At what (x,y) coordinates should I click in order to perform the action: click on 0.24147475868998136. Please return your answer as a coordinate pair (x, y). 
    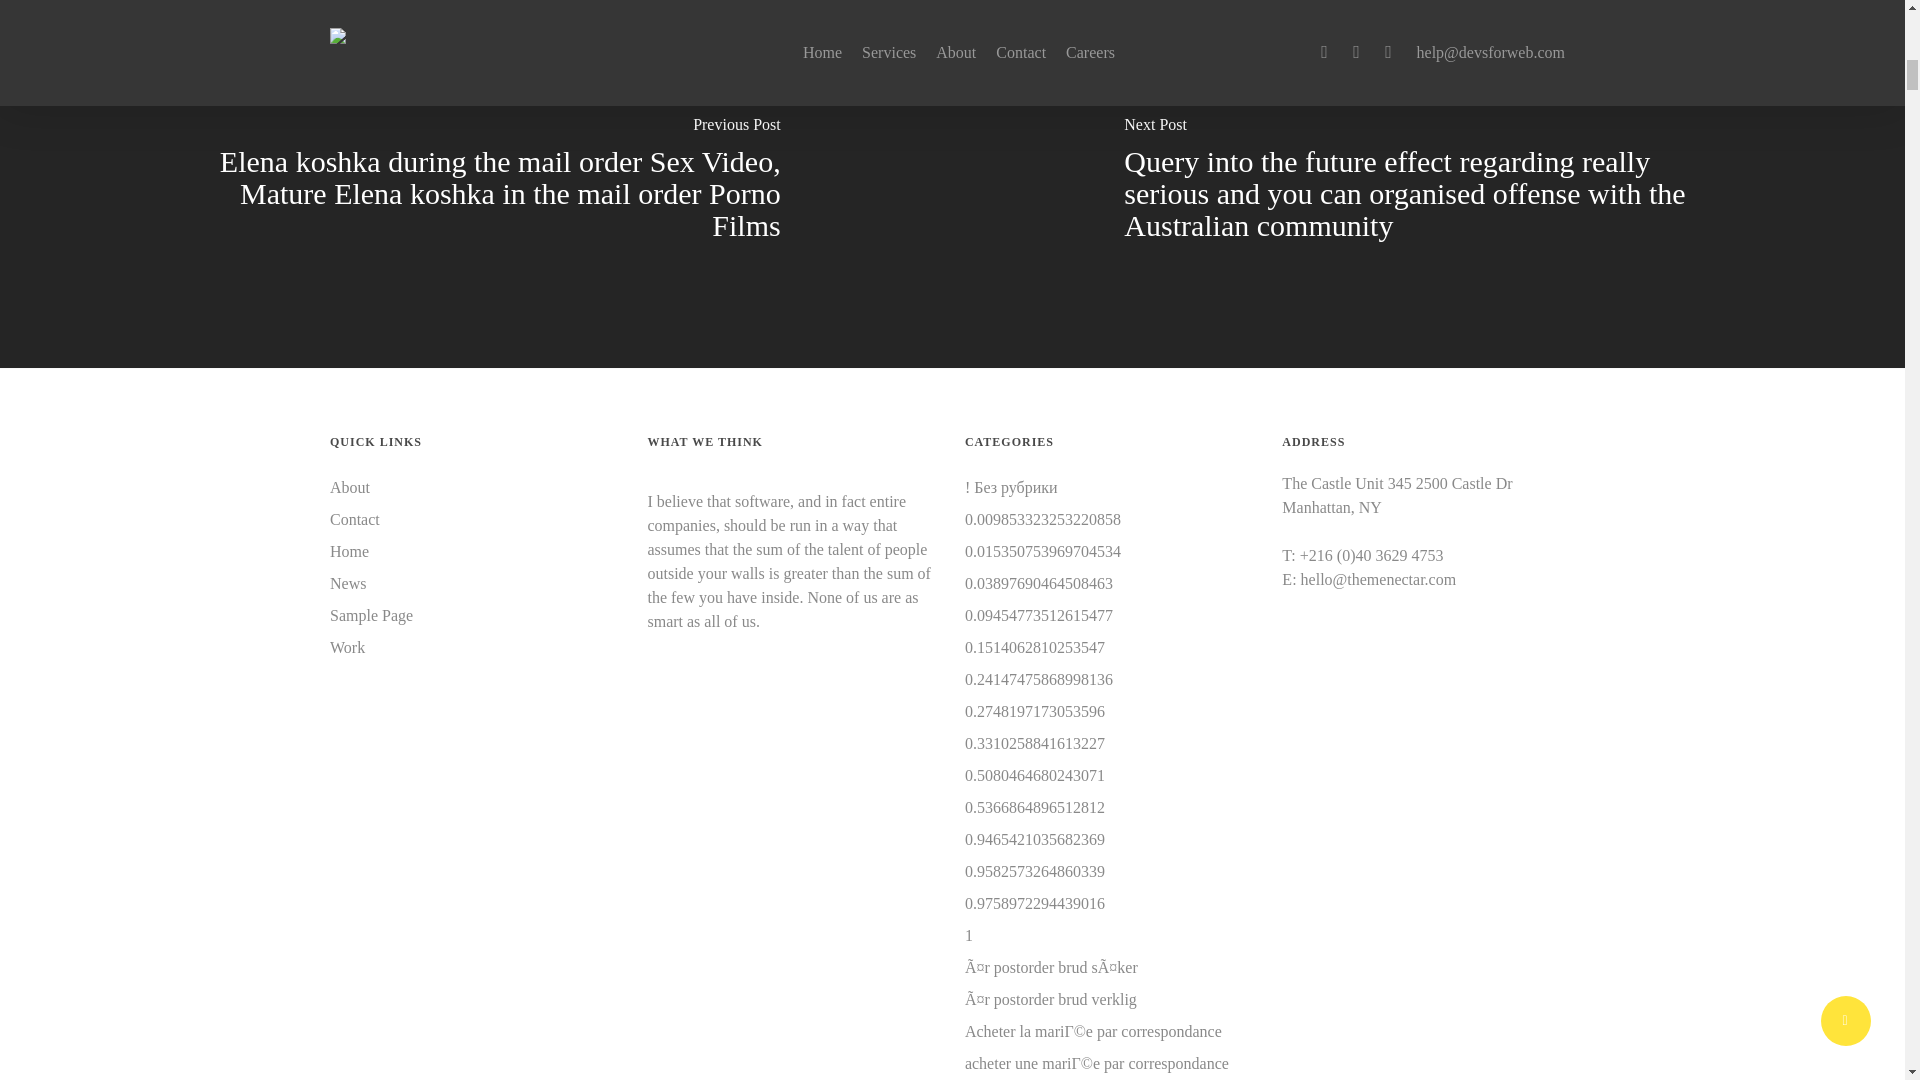
    Looking at the image, I should click on (1039, 680).